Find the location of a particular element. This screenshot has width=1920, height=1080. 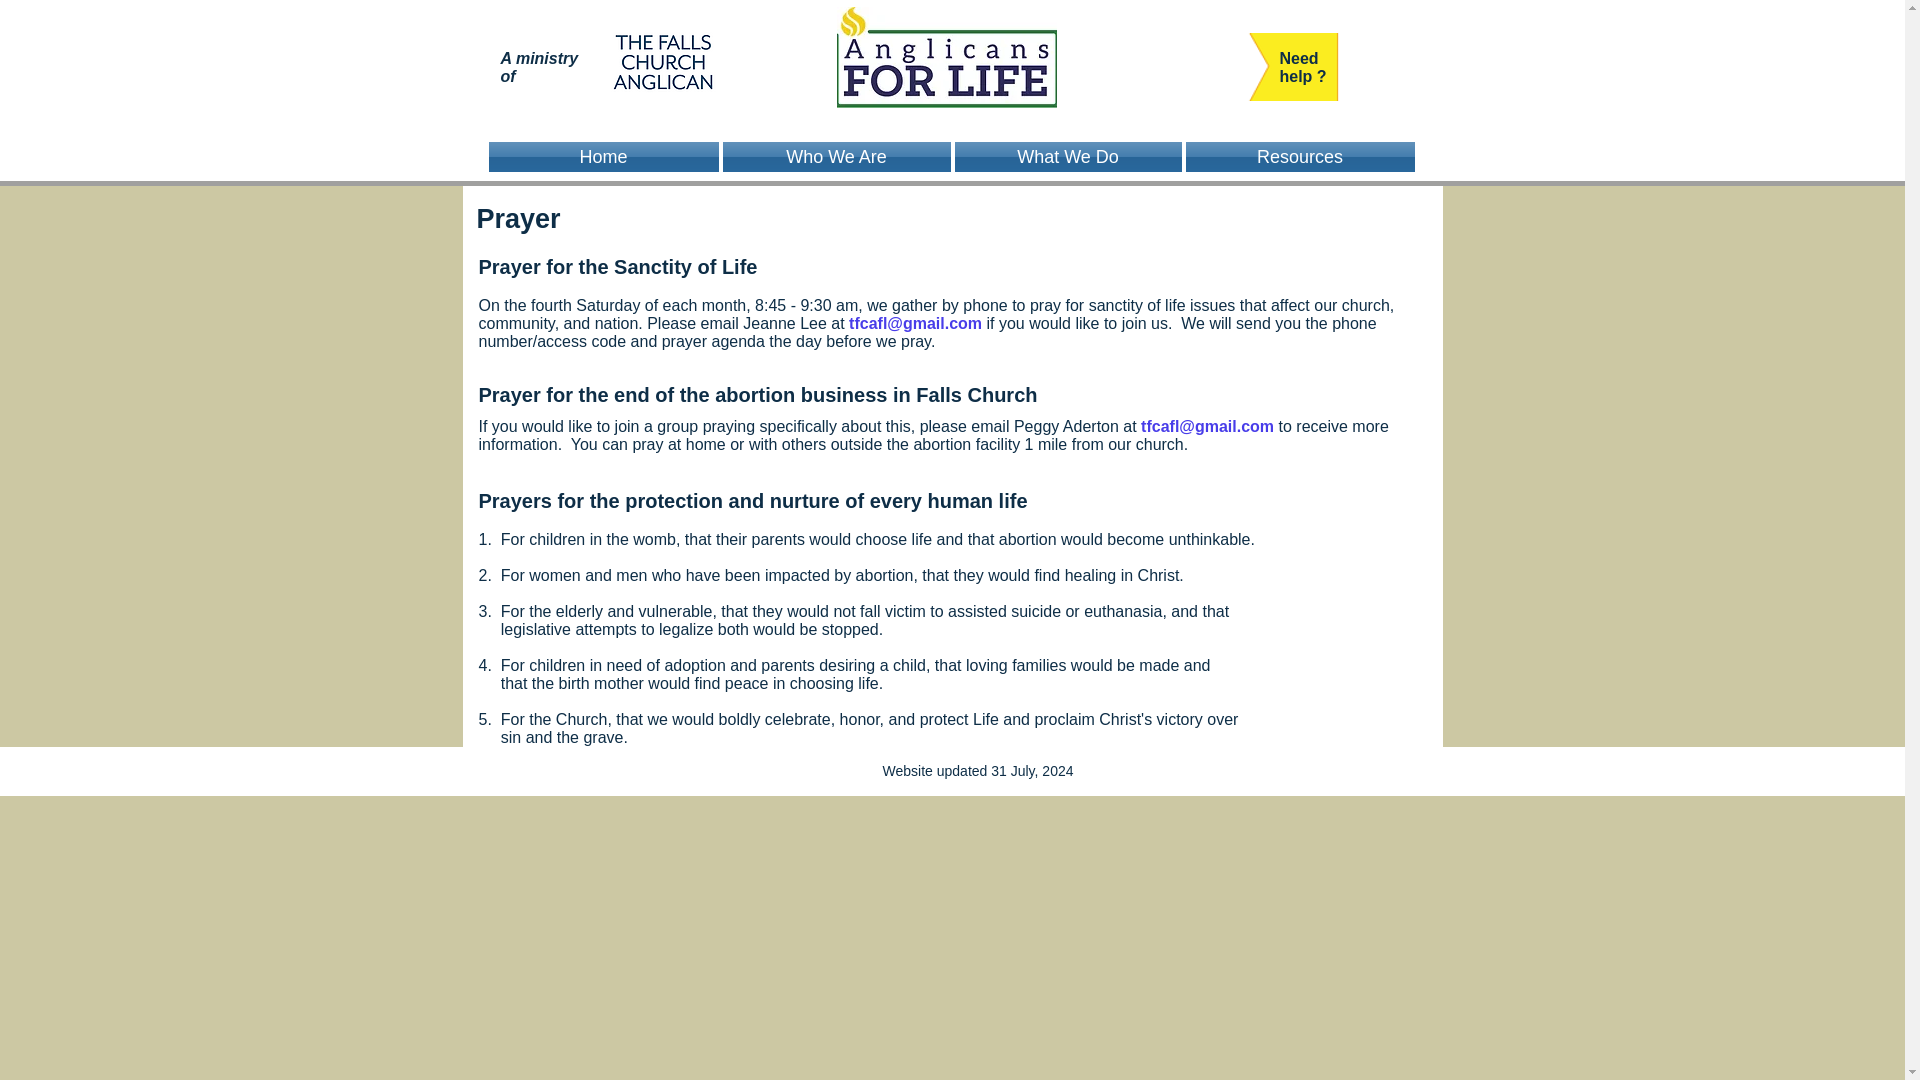

Who We Are is located at coordinates (836, 156).